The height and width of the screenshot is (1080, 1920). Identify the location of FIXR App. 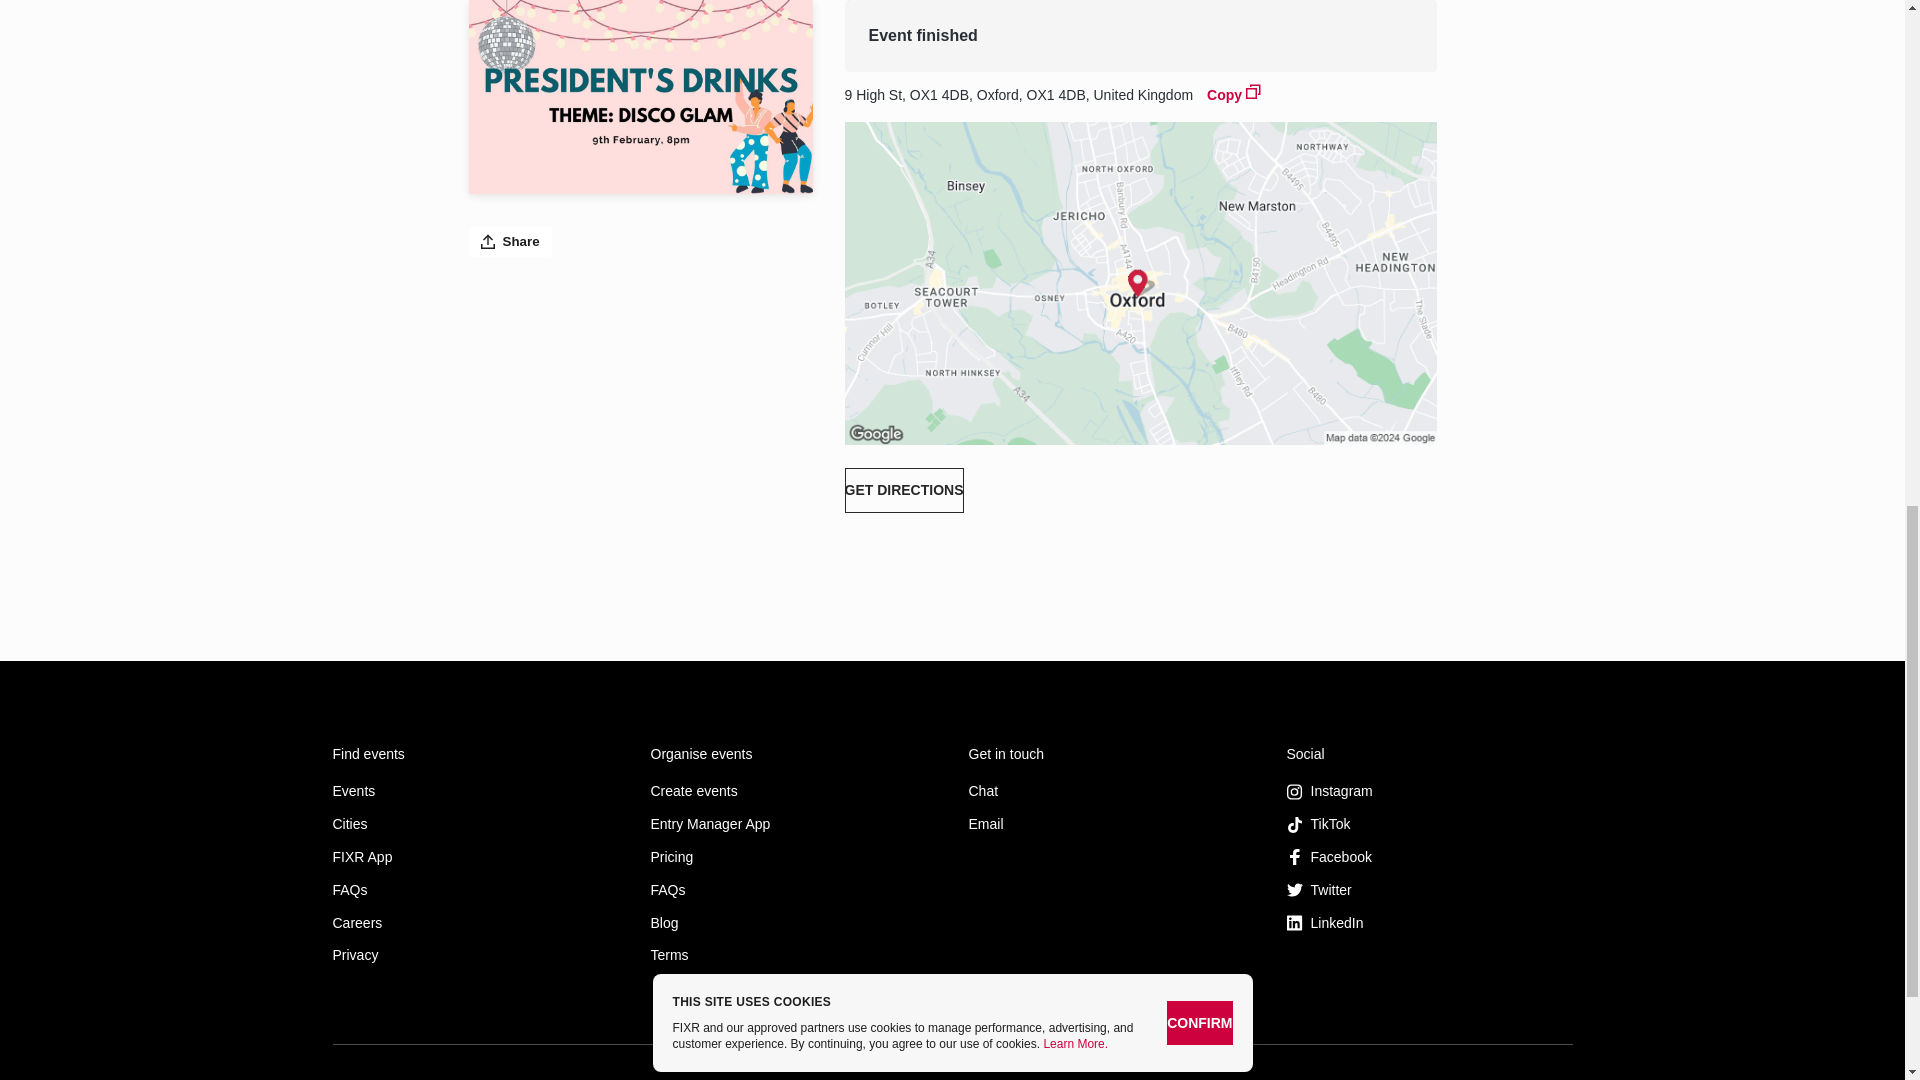
(475, 857).